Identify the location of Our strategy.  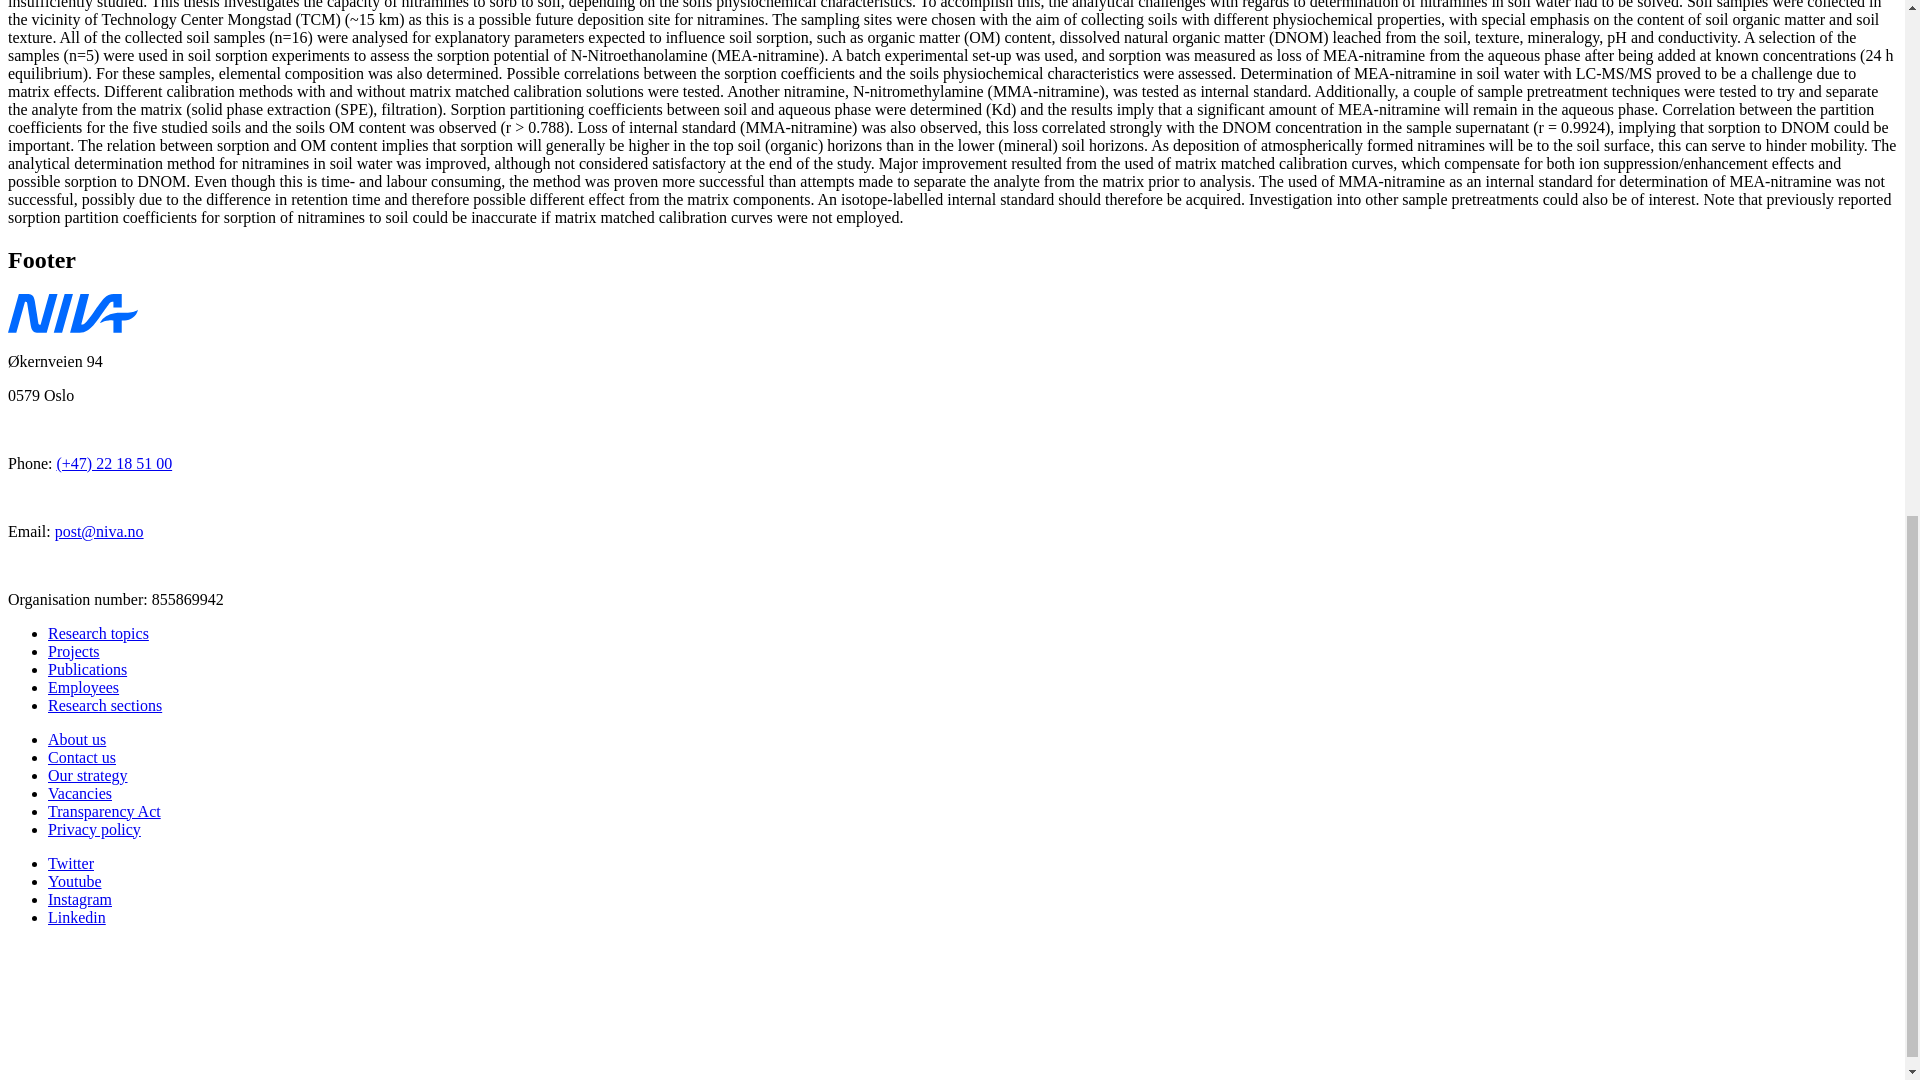
(88, 774).